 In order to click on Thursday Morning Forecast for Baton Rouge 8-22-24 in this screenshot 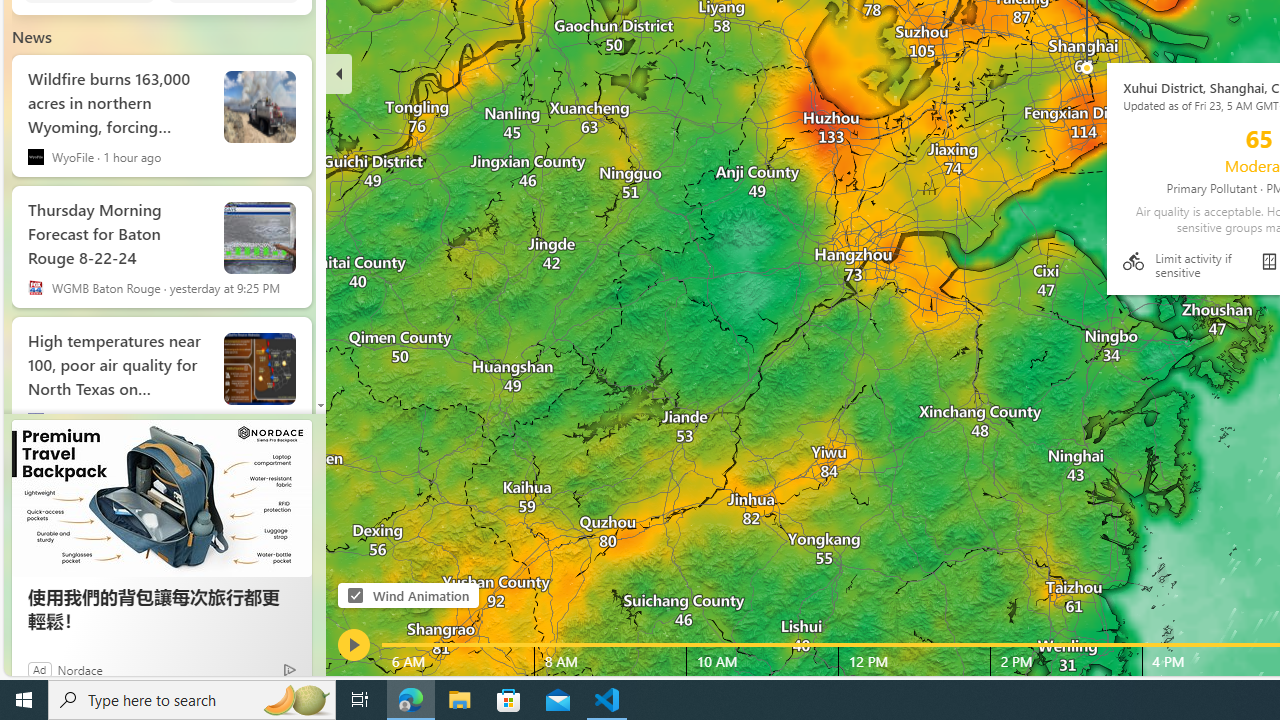, I will do `click(260, 238)`.